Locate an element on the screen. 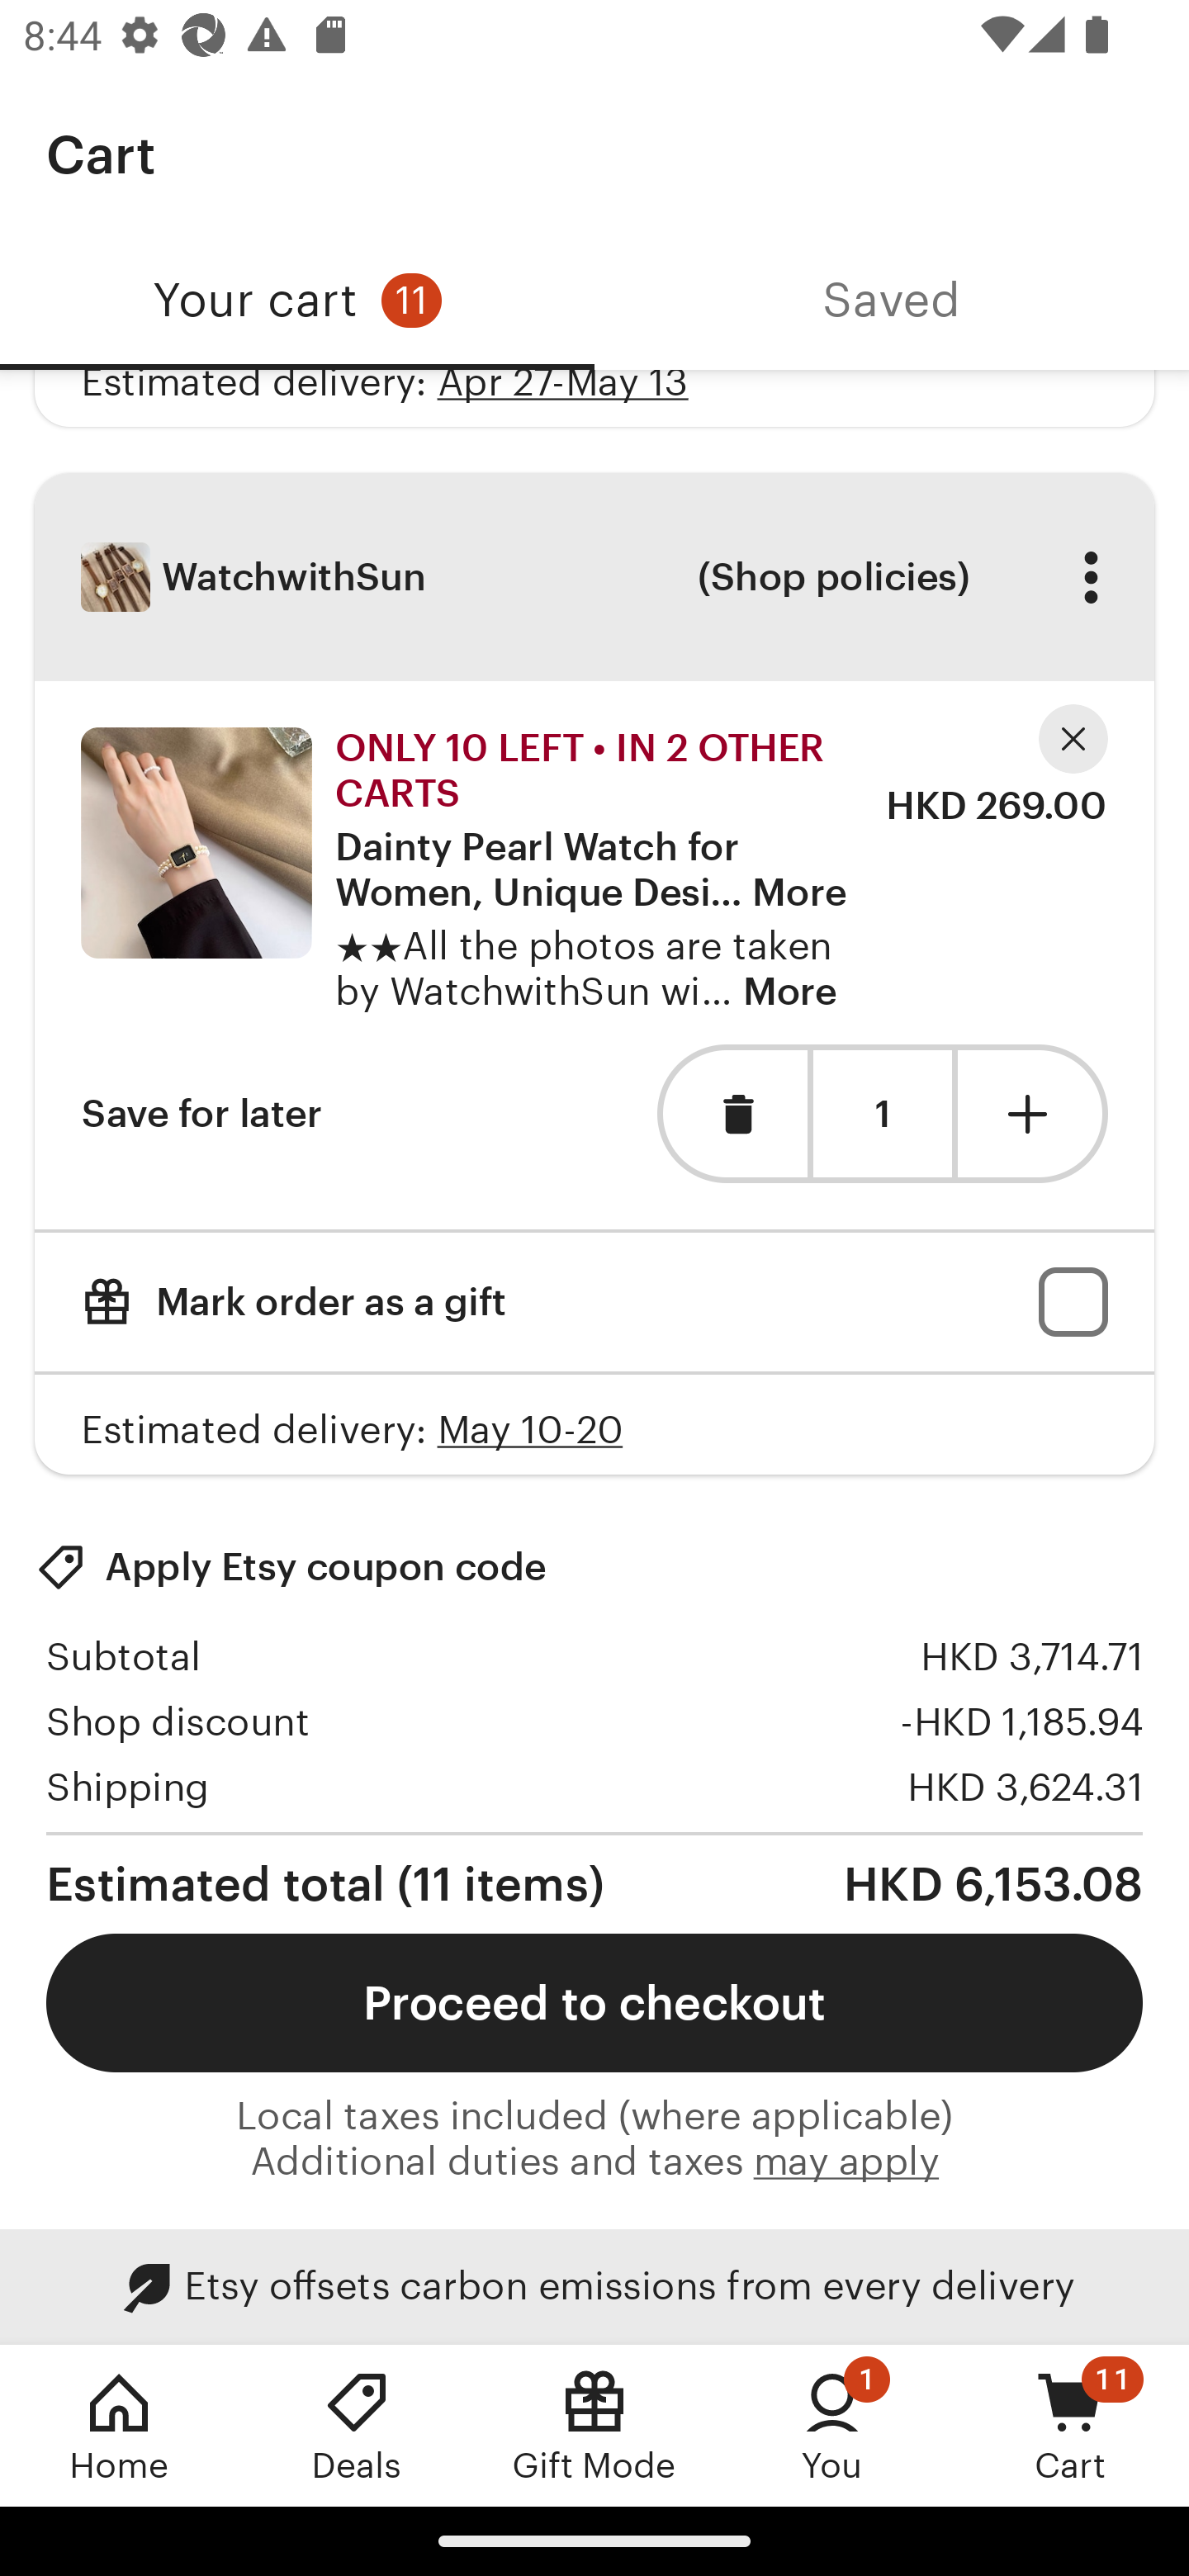 The height and width of the screenshot is (2576, 1189). More options is located at coordinates (1090, 576).